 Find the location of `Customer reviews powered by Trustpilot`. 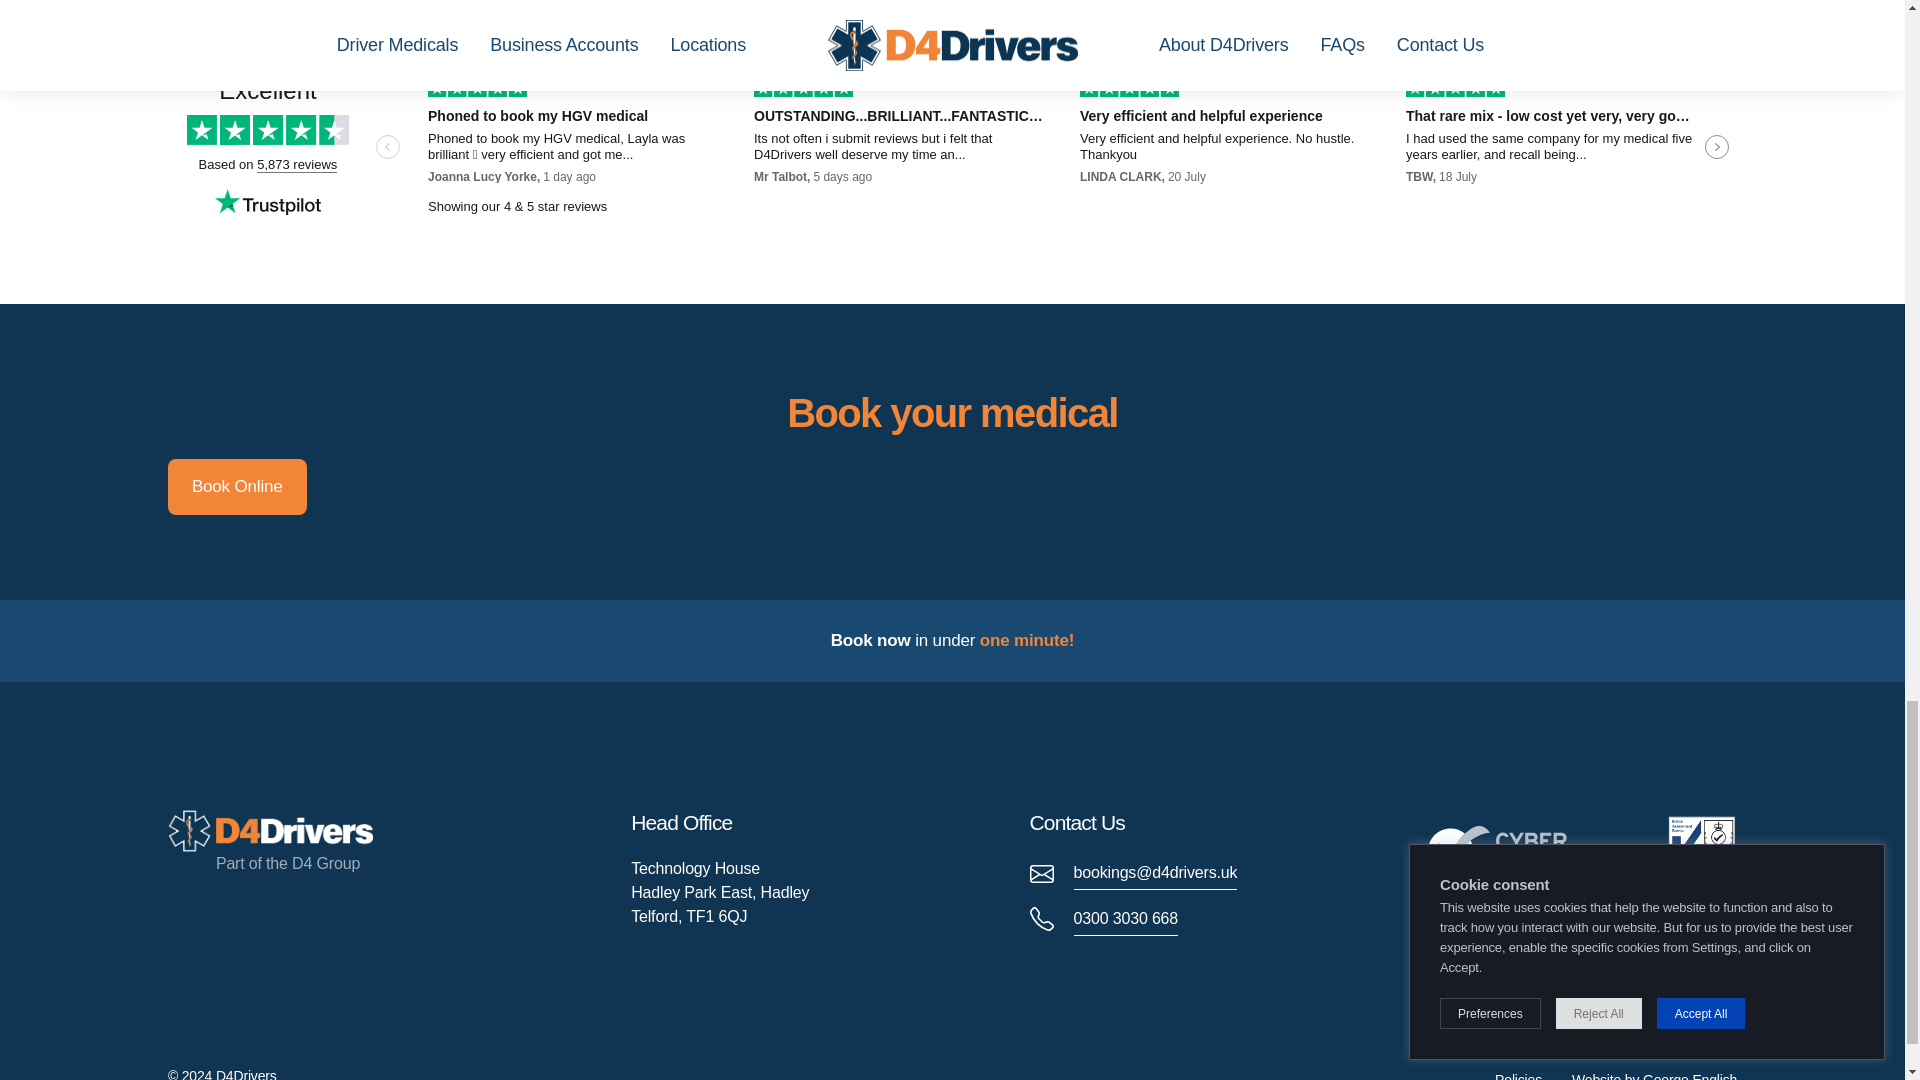

Customer reviews powered by Trustpilot is located at coordinates (952, 148).